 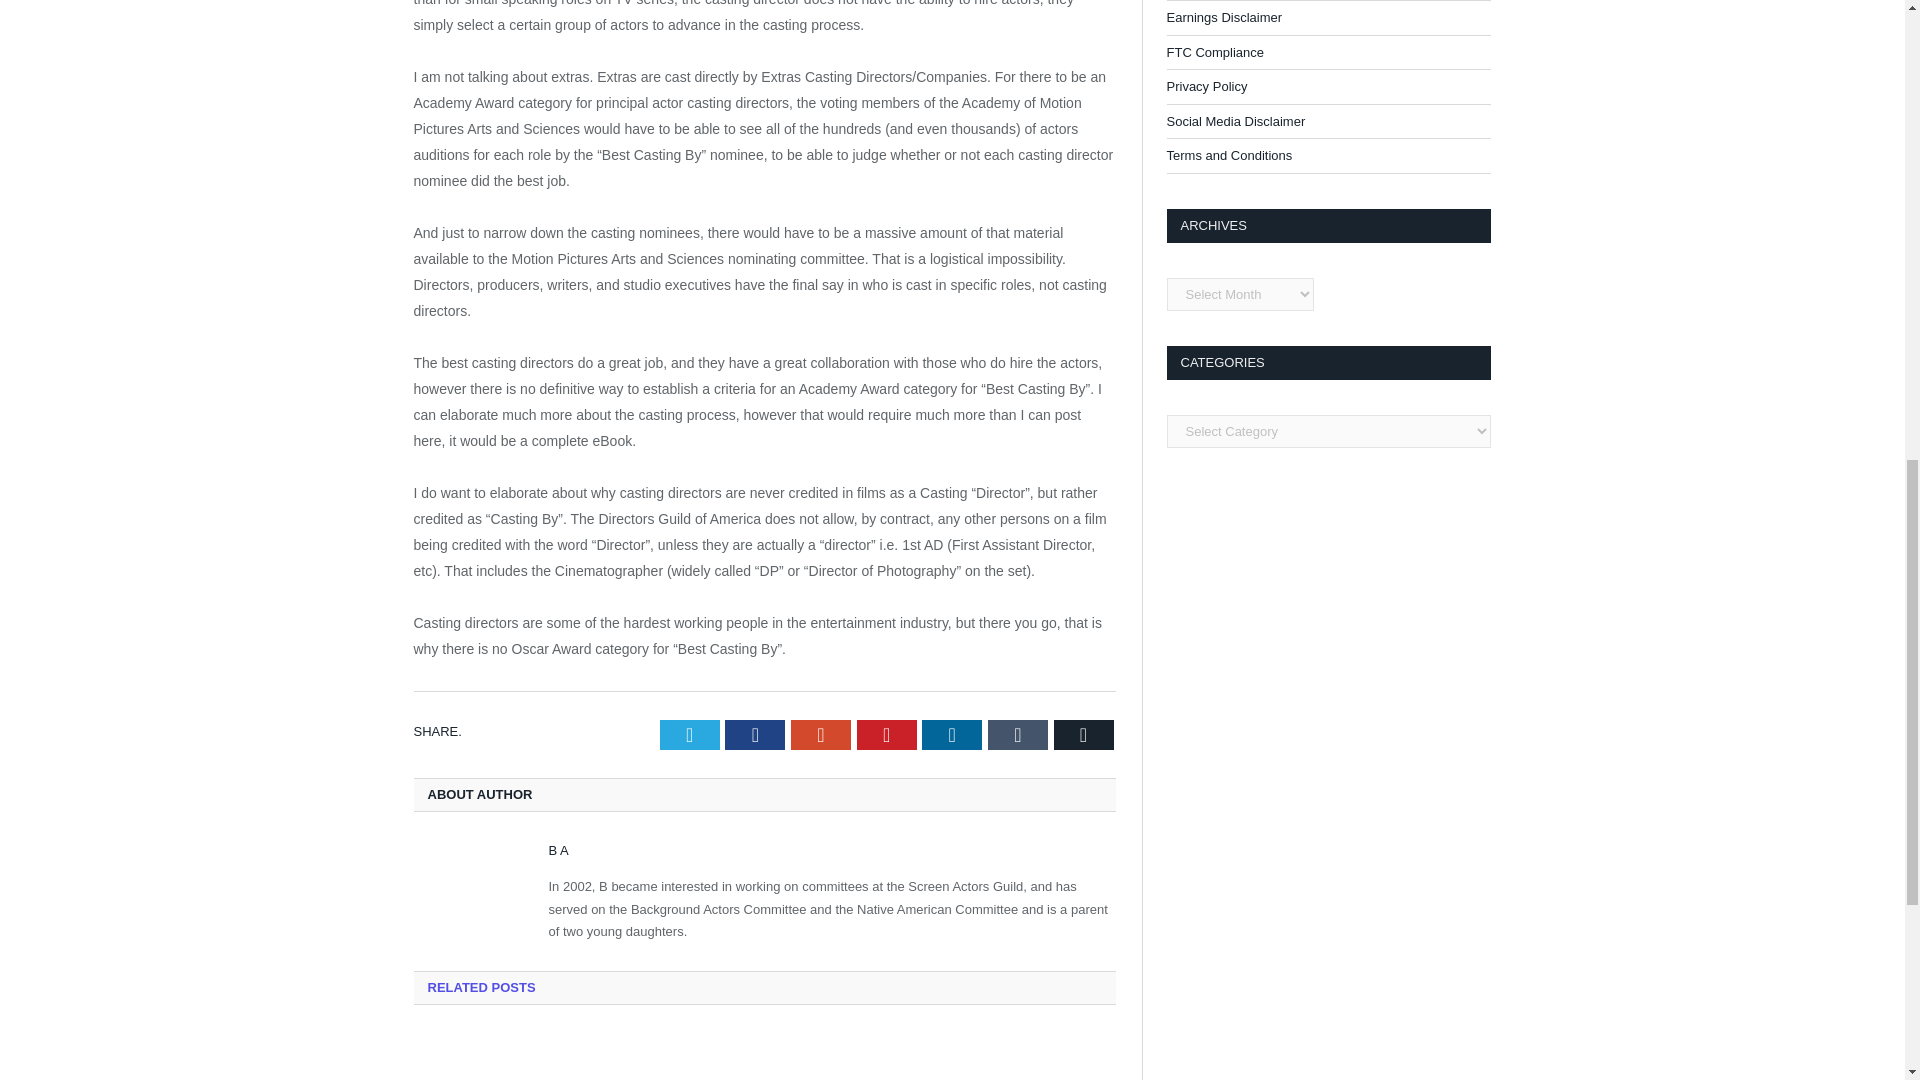 What do you see at coordinates (558, 850) in the screenshot?
I see `B A` at bounding box center [558, 850].